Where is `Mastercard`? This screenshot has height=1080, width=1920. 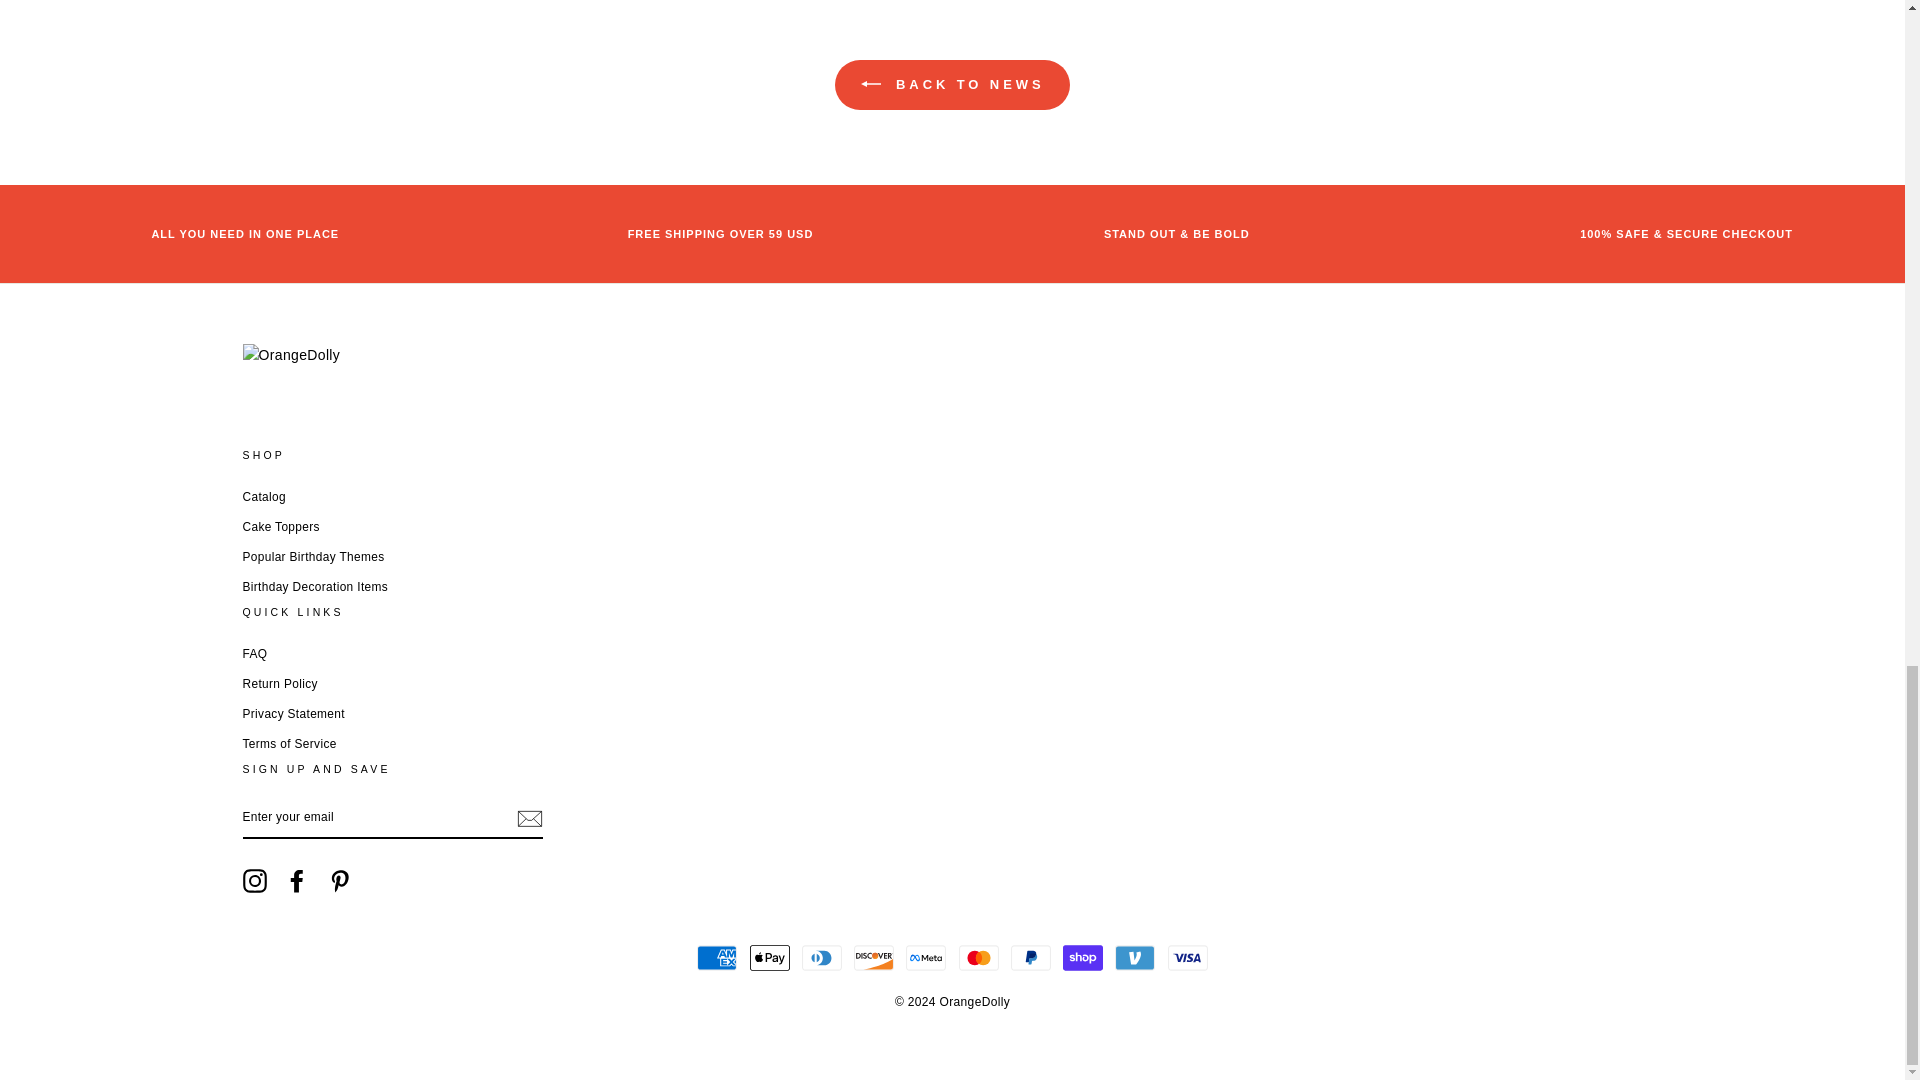
Mastercard is located at coordinates (978, 958).